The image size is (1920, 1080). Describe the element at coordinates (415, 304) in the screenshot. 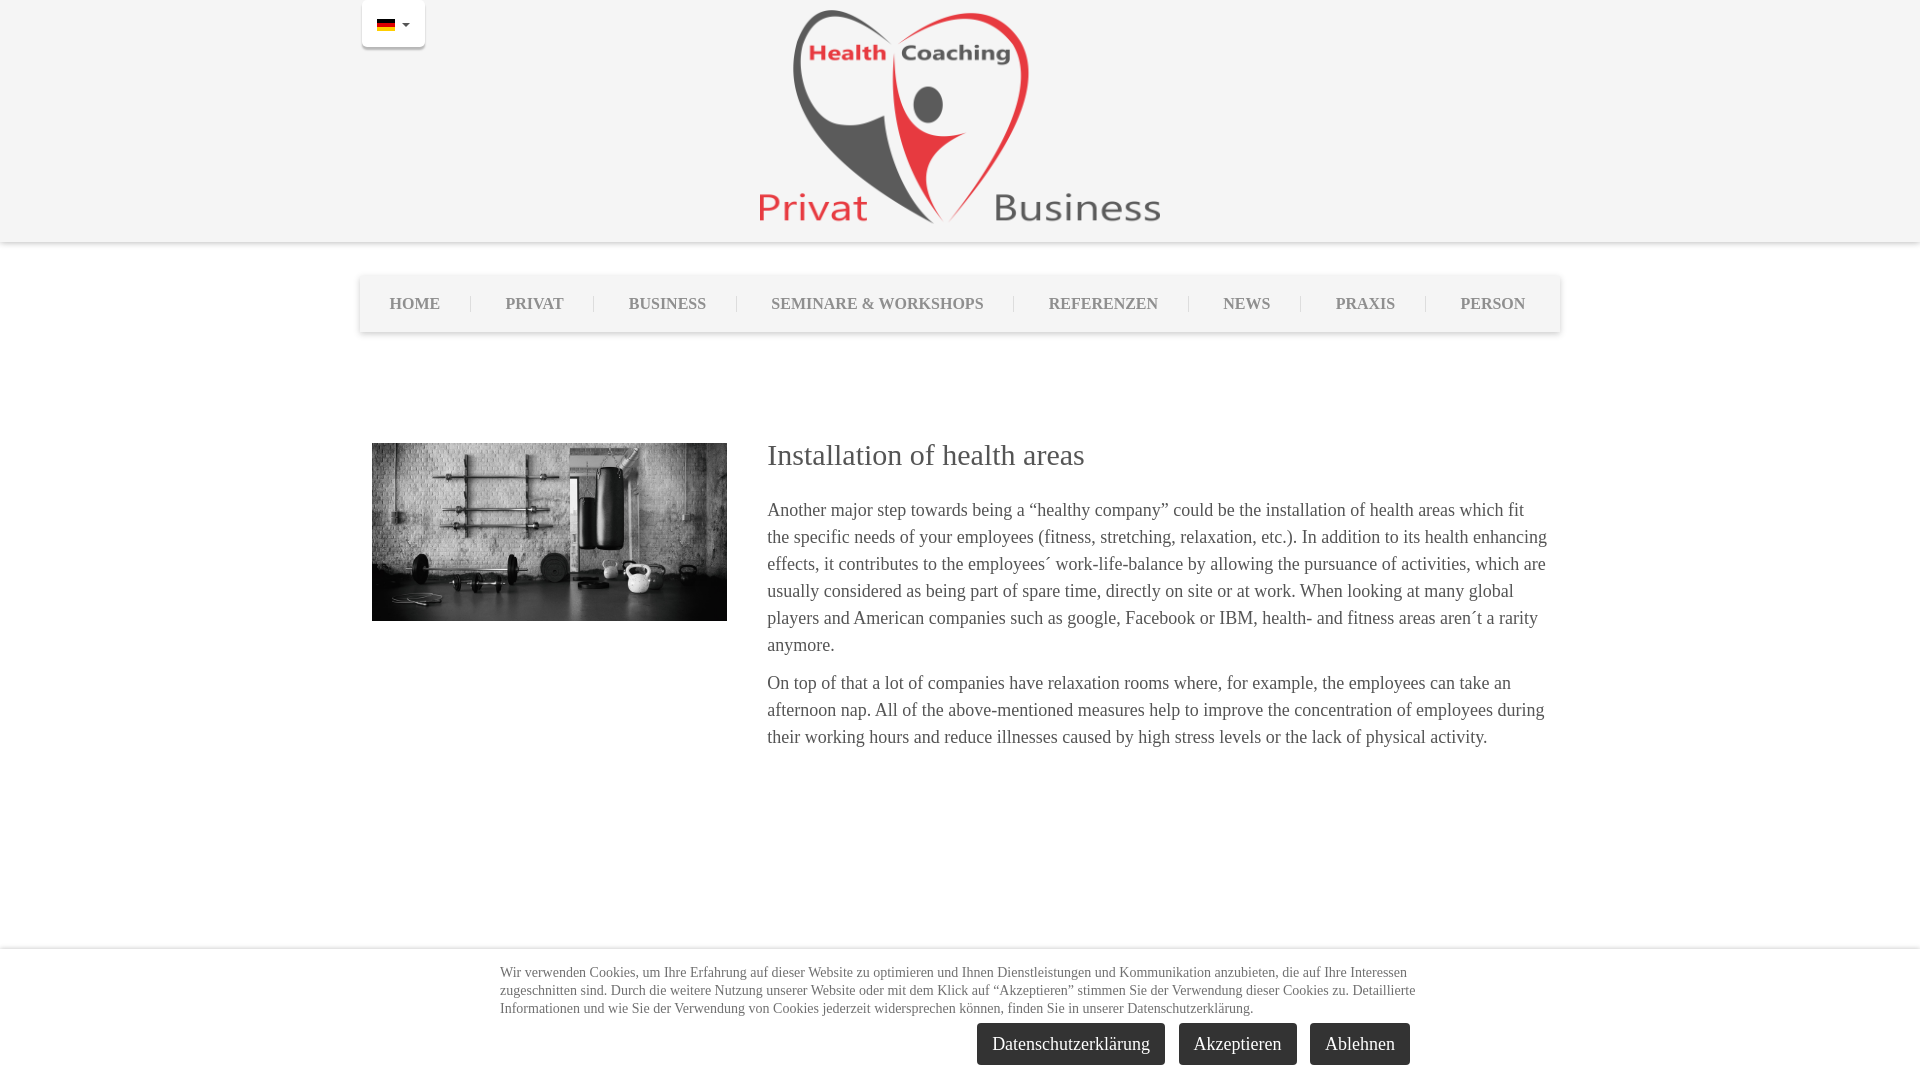

I see `HOME` at that location.